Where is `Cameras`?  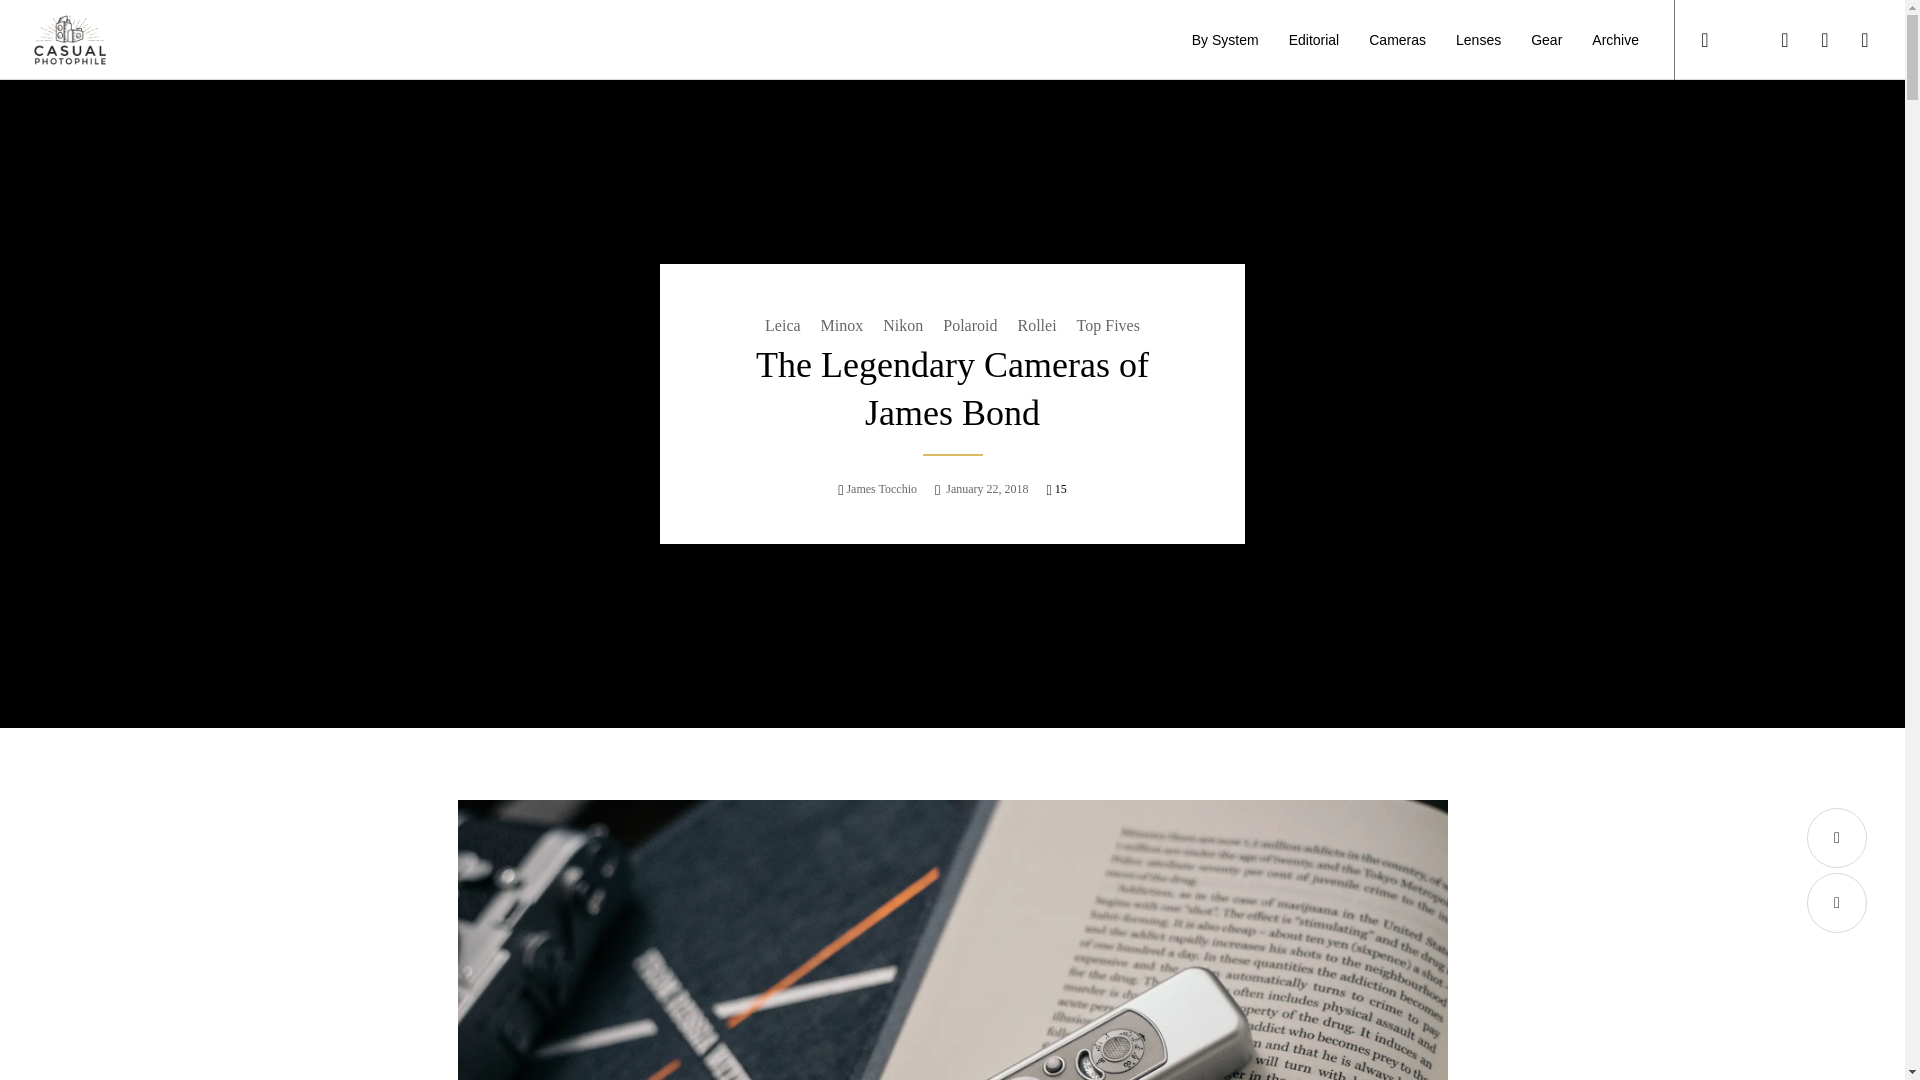
Cameras is located at coordinates (1397, 40).